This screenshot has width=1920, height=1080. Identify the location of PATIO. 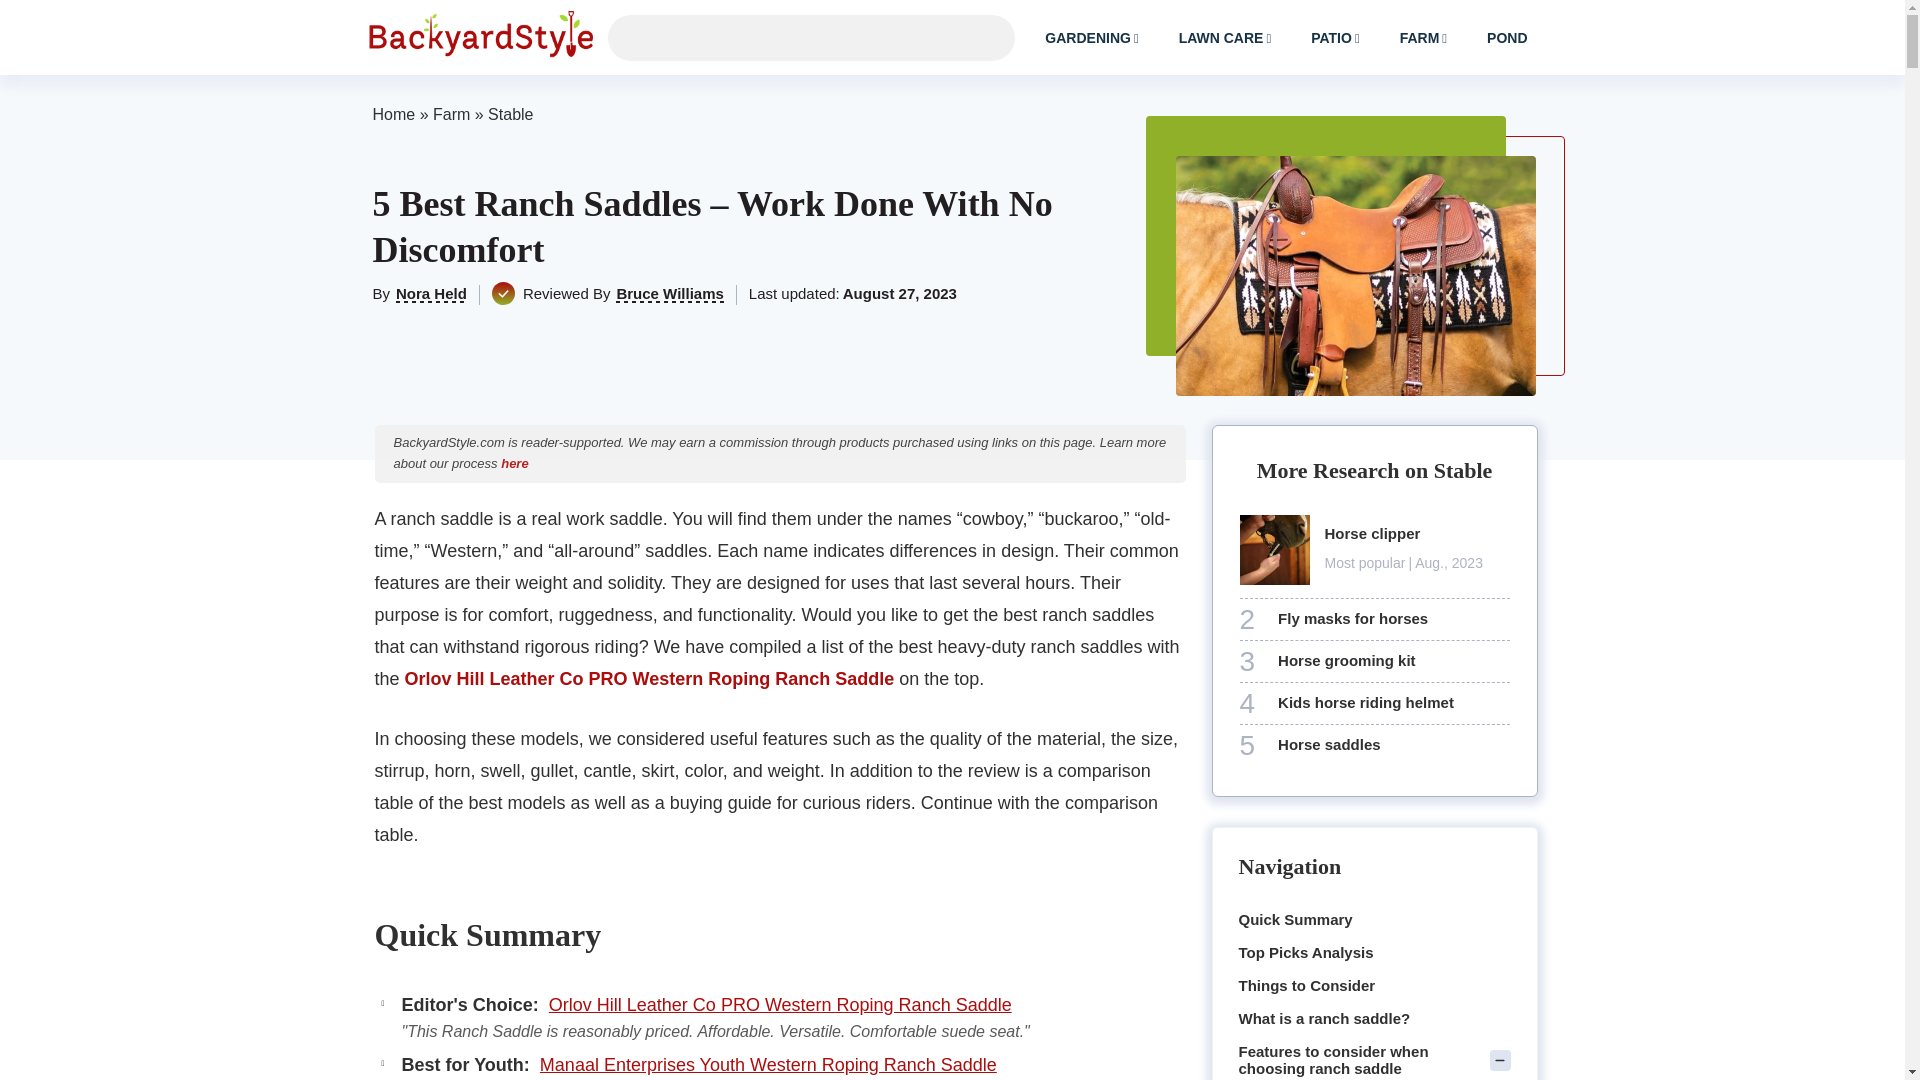
(1334, 37).